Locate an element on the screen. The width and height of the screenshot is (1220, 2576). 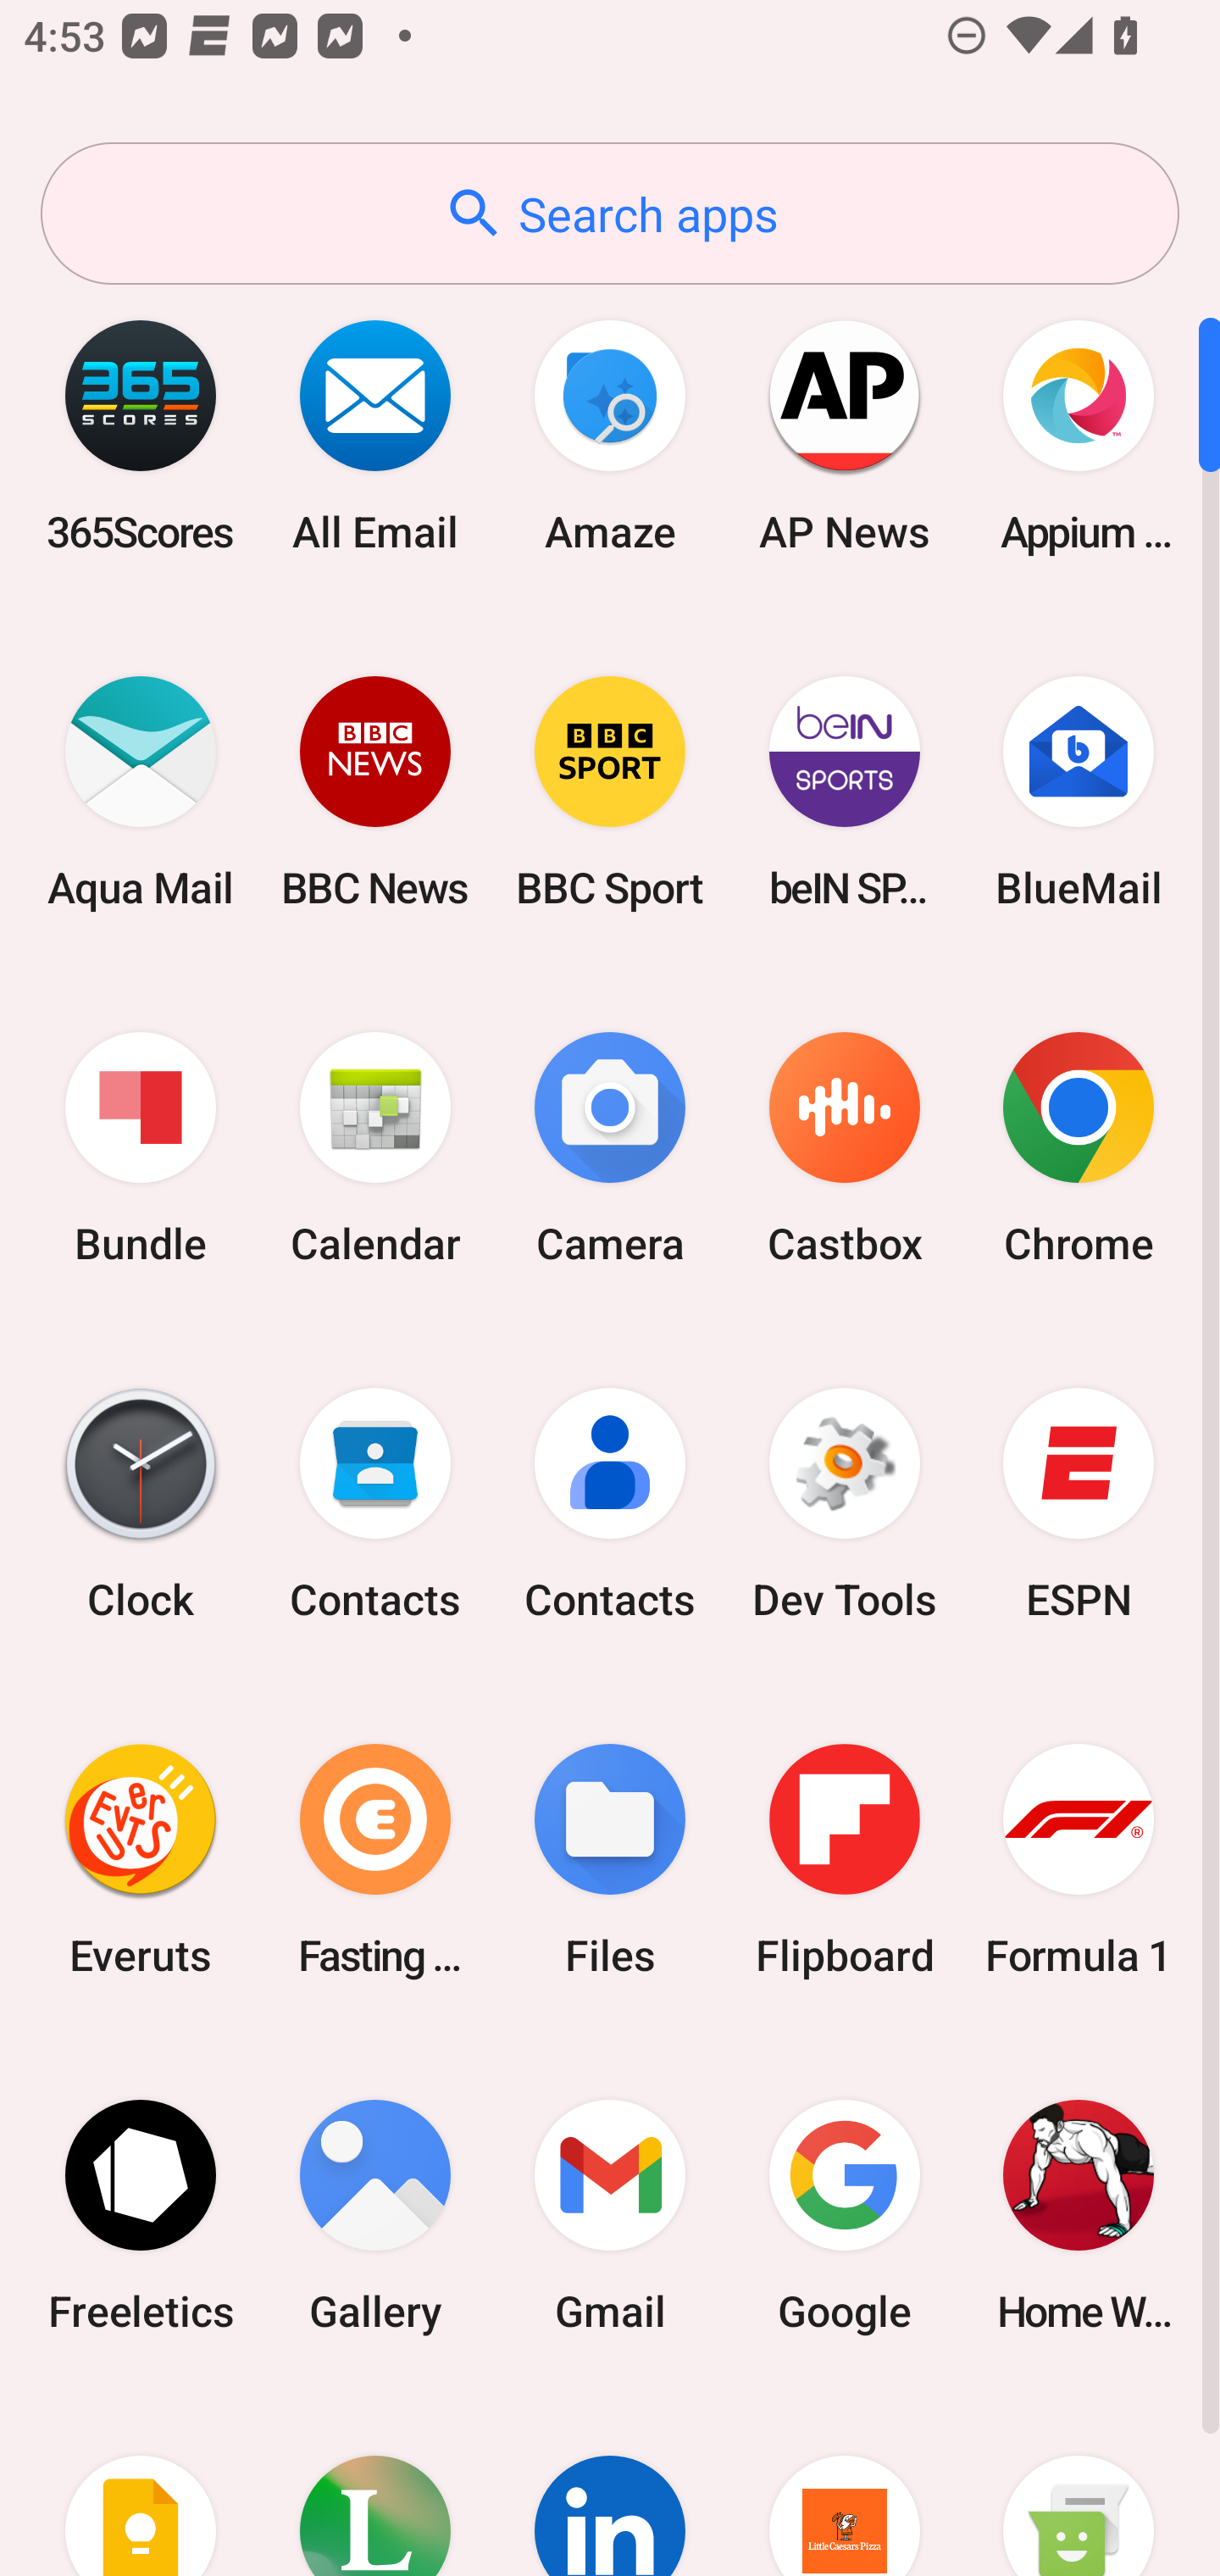
Contacts is located at coordinates (375, 1504).